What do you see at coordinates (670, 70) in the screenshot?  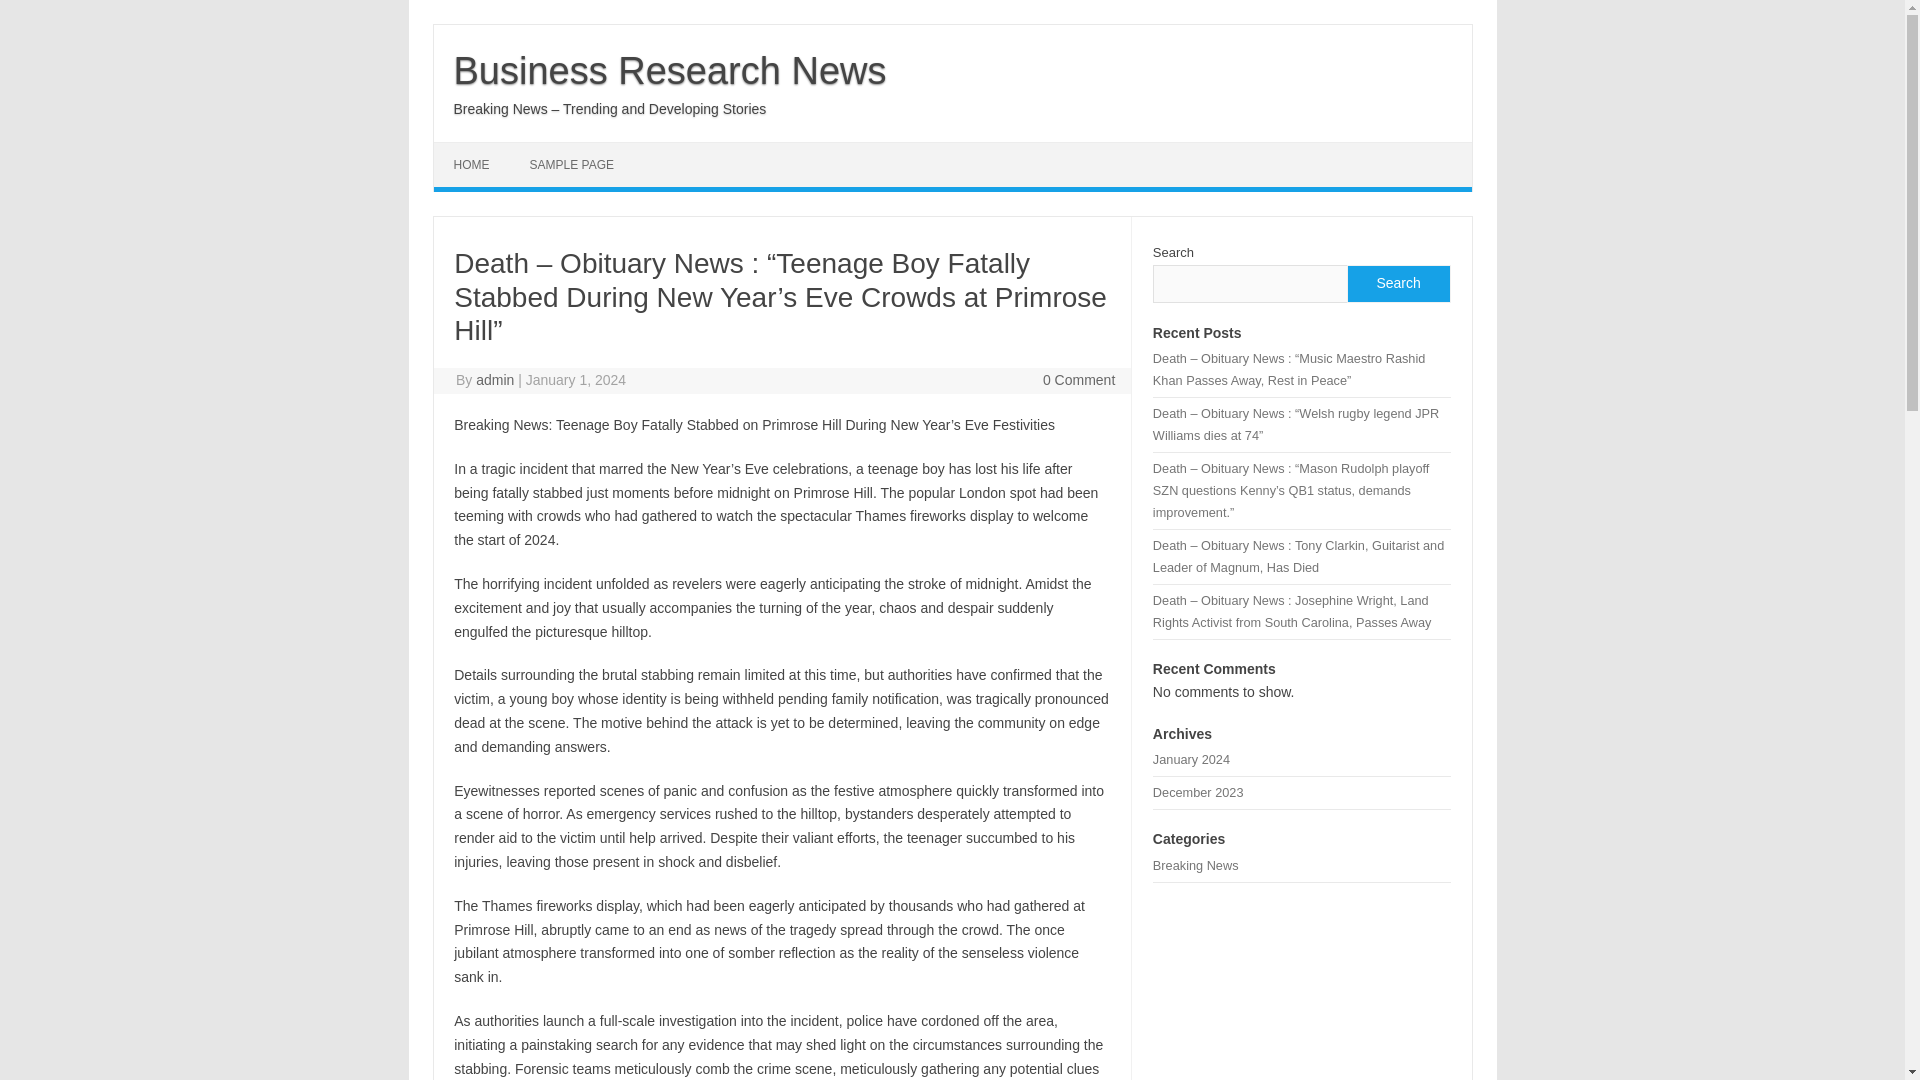 I see `Business Research News` at bounding box center [670, 70].